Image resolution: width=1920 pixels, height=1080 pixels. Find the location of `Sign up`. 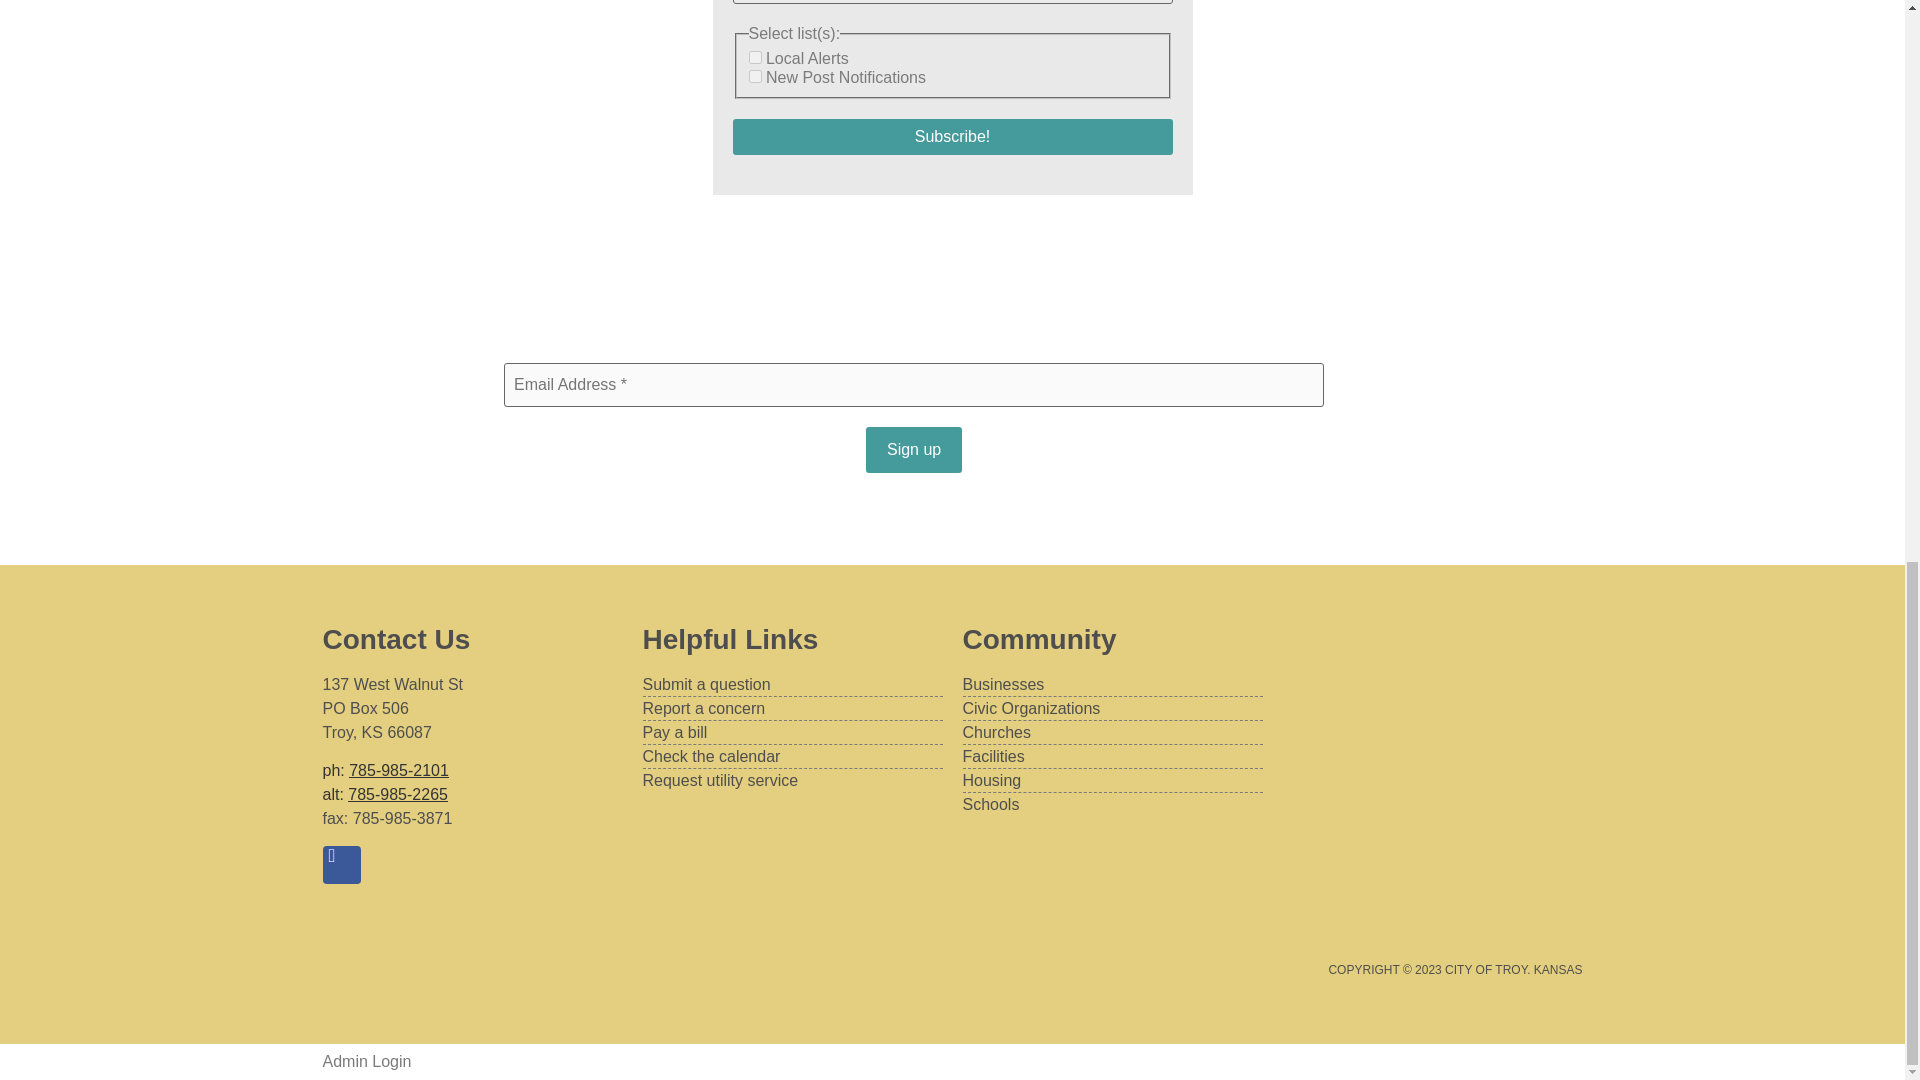

Sign up is located at coordinates (913, 450).